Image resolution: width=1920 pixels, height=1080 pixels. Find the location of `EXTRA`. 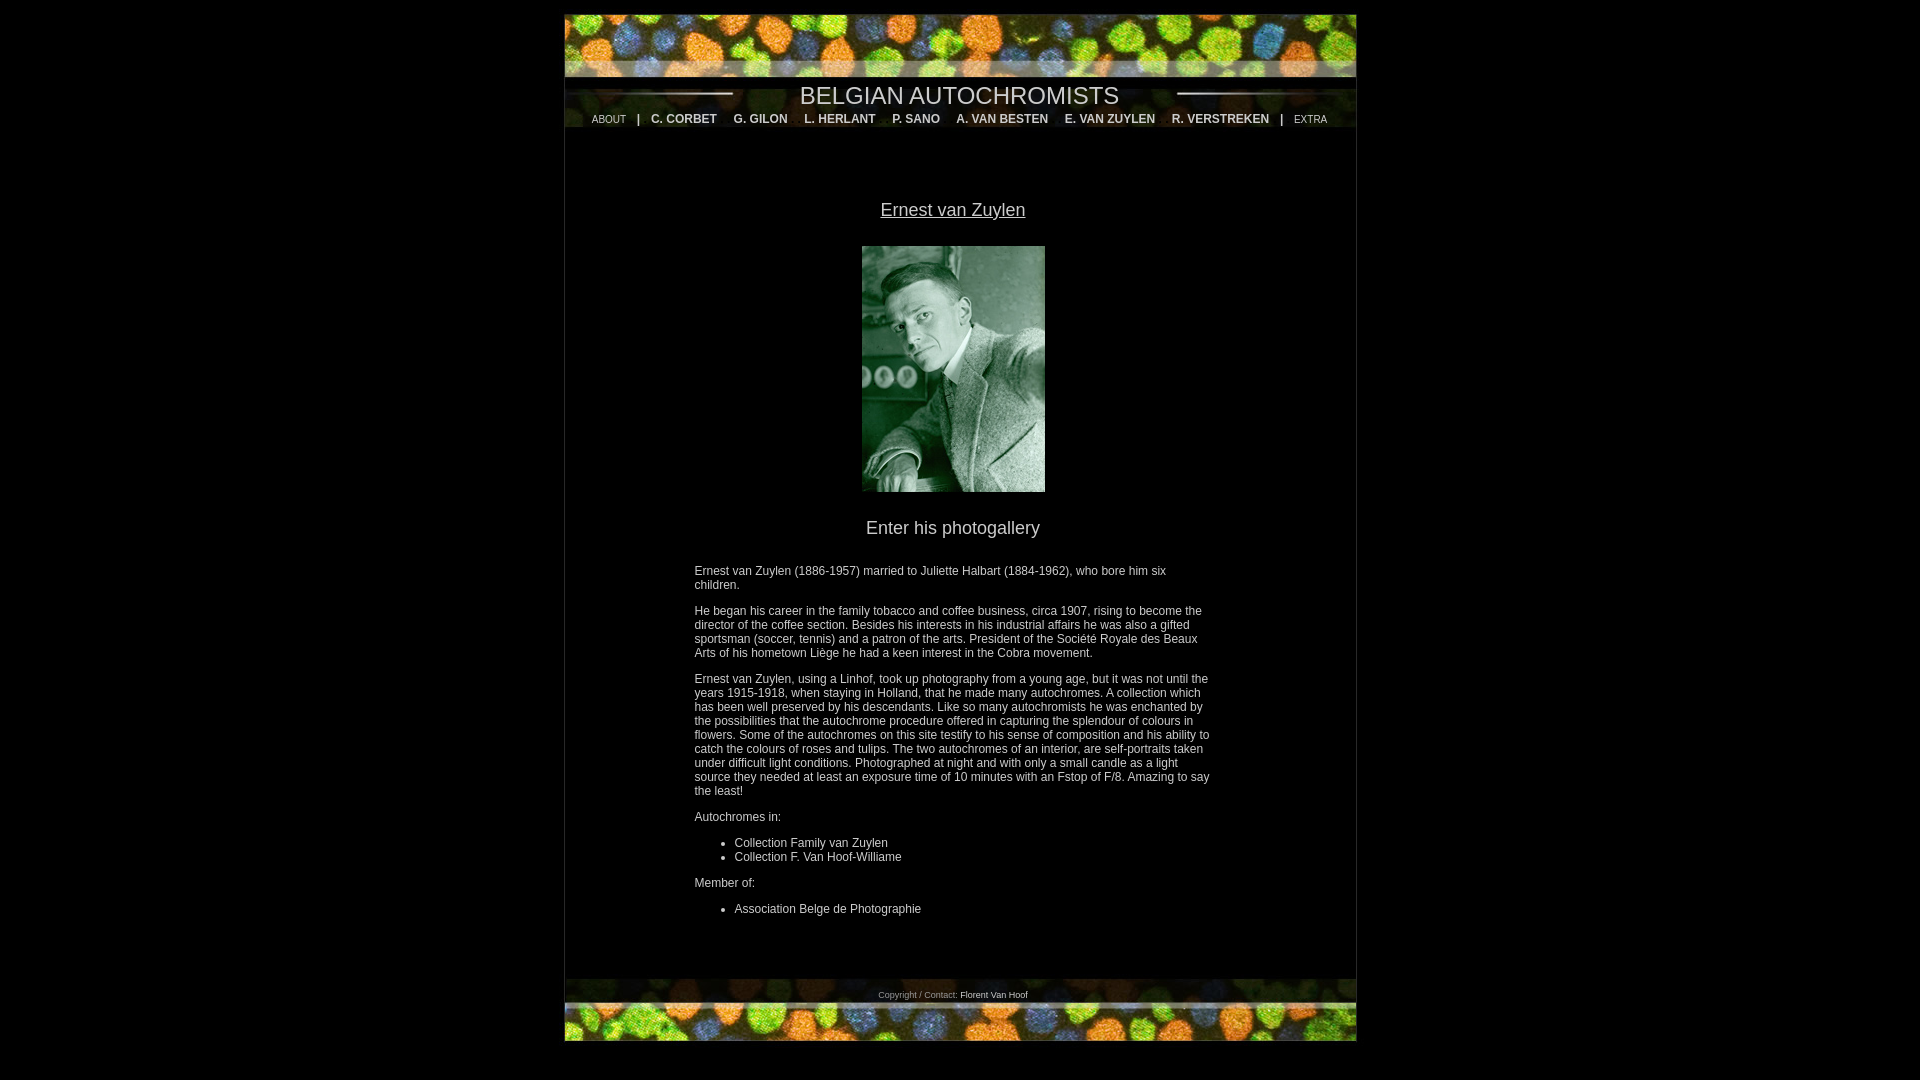

EXTRA is located at coordinates (1310, 120).